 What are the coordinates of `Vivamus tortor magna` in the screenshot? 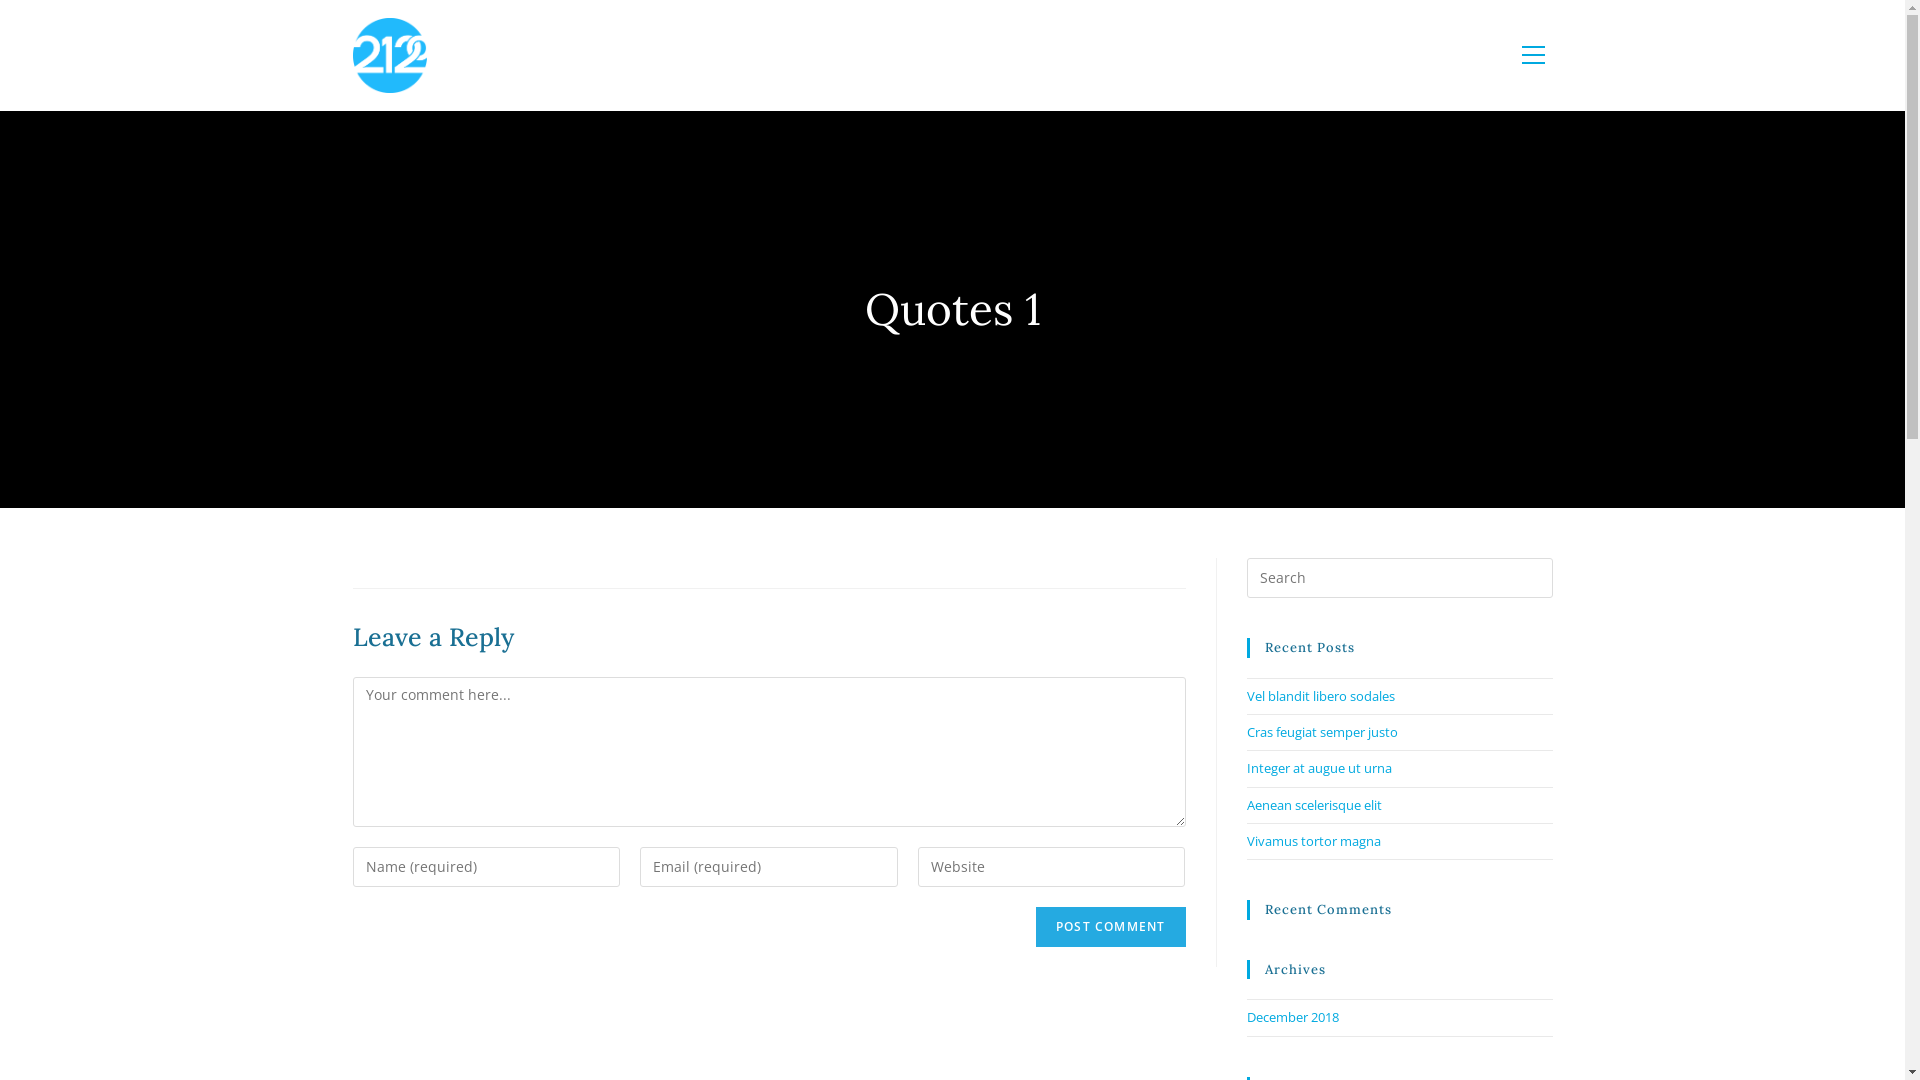 It's located at (1313, 841).